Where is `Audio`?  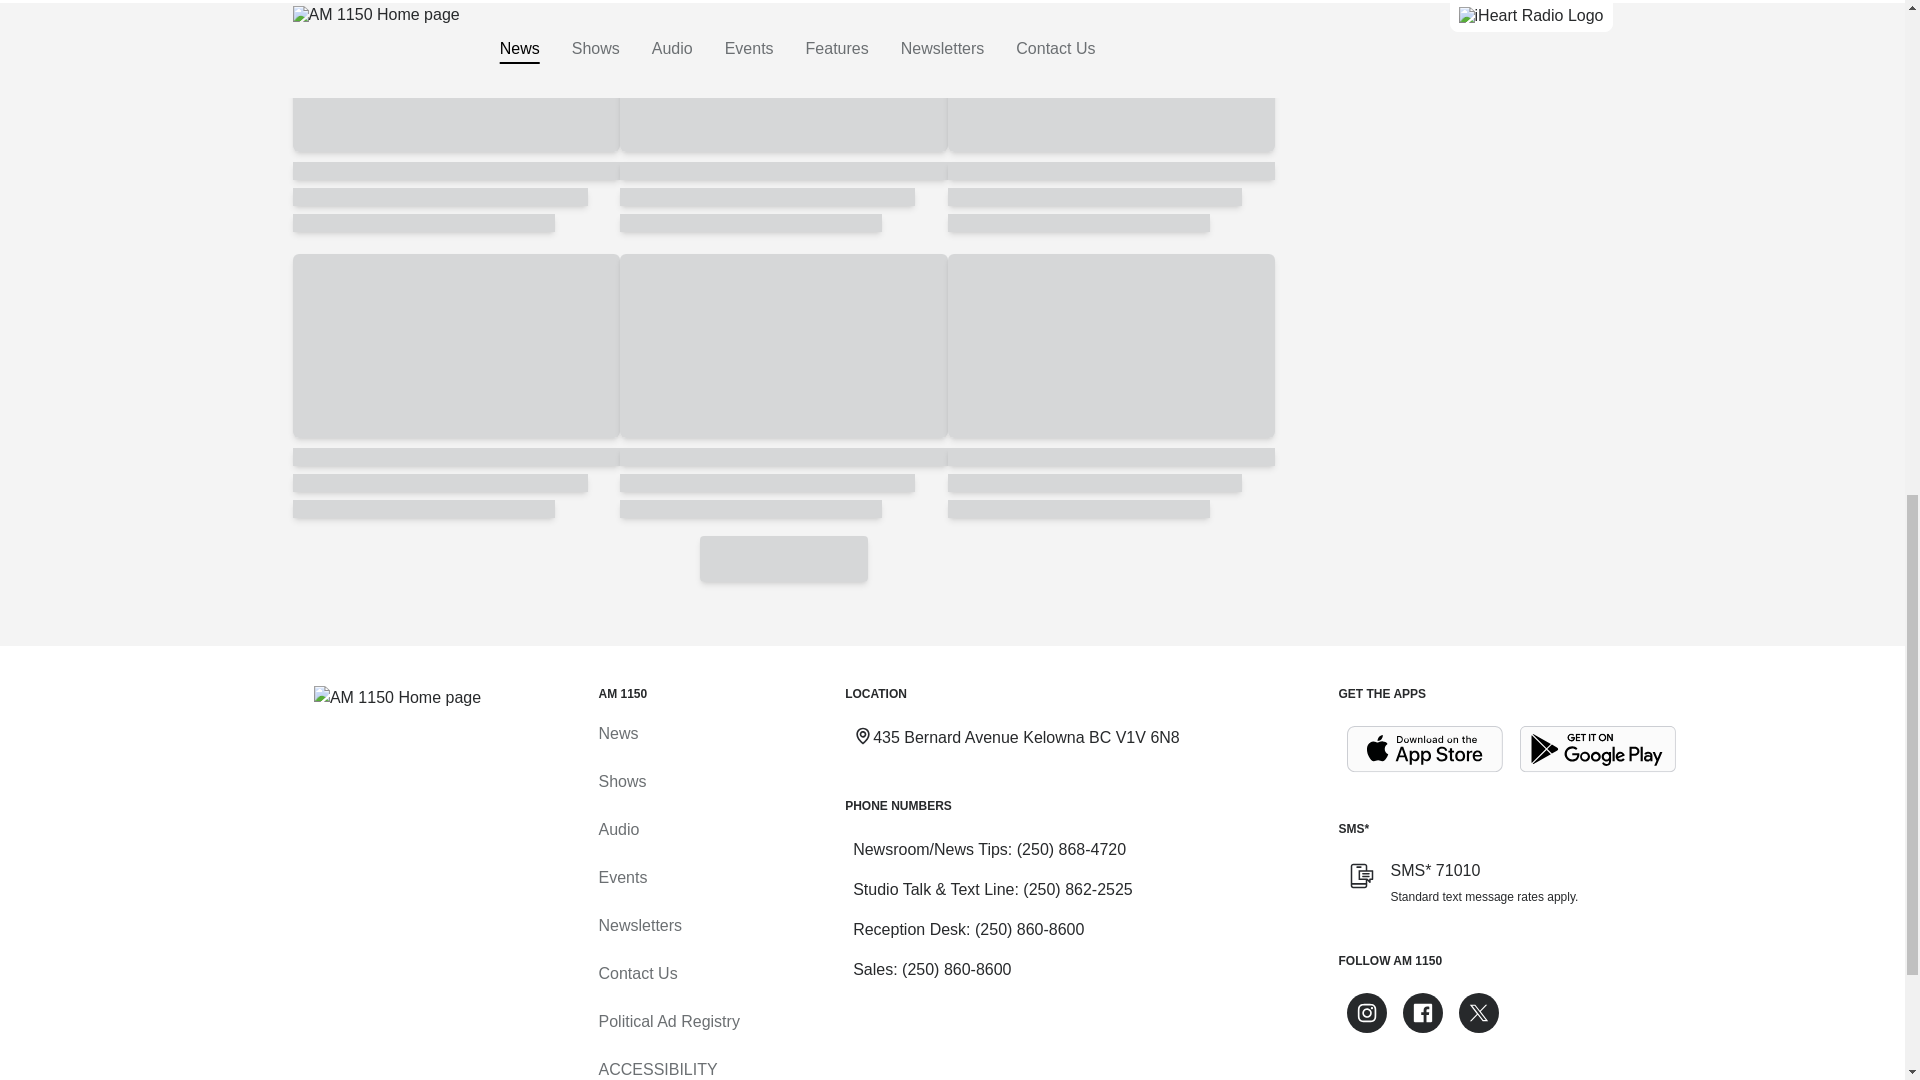 Audio is located at coordinates (618, 829).